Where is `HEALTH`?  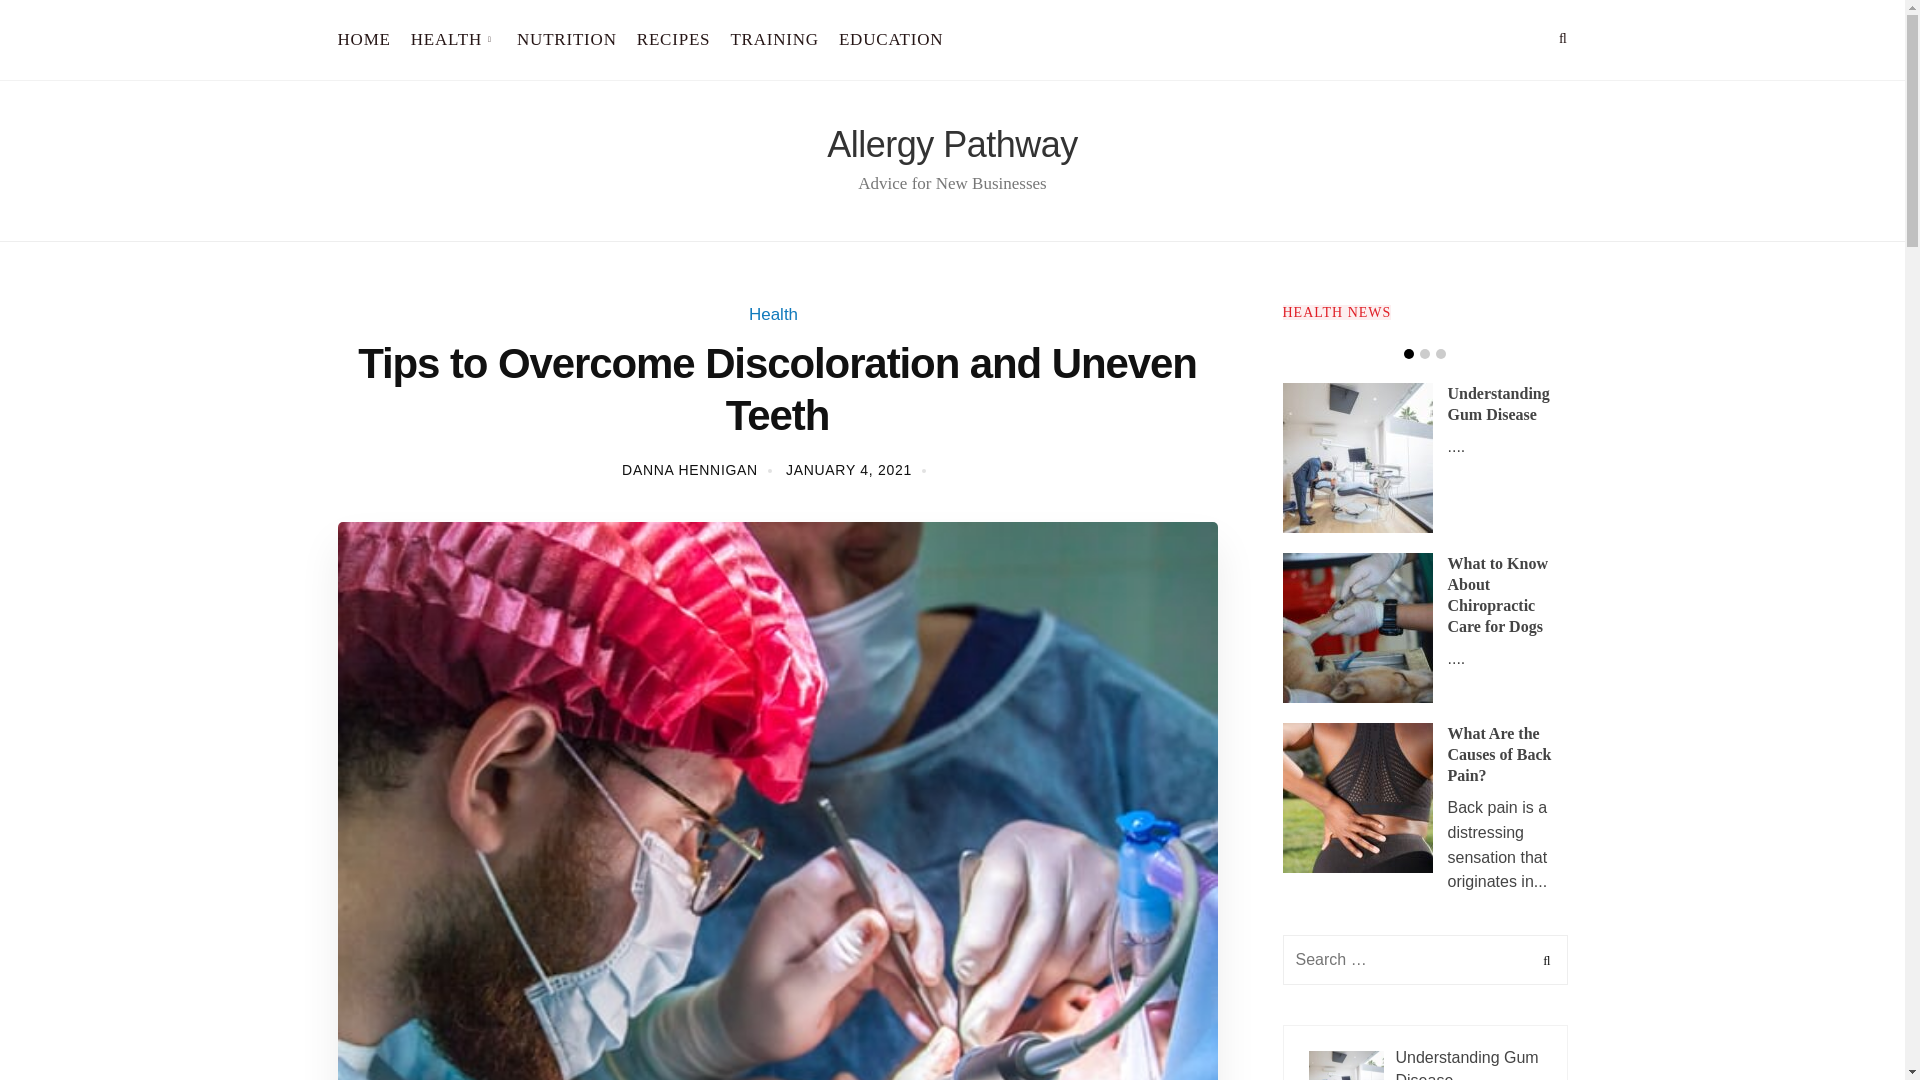
HEALTH is located at coordinates (454, 40).